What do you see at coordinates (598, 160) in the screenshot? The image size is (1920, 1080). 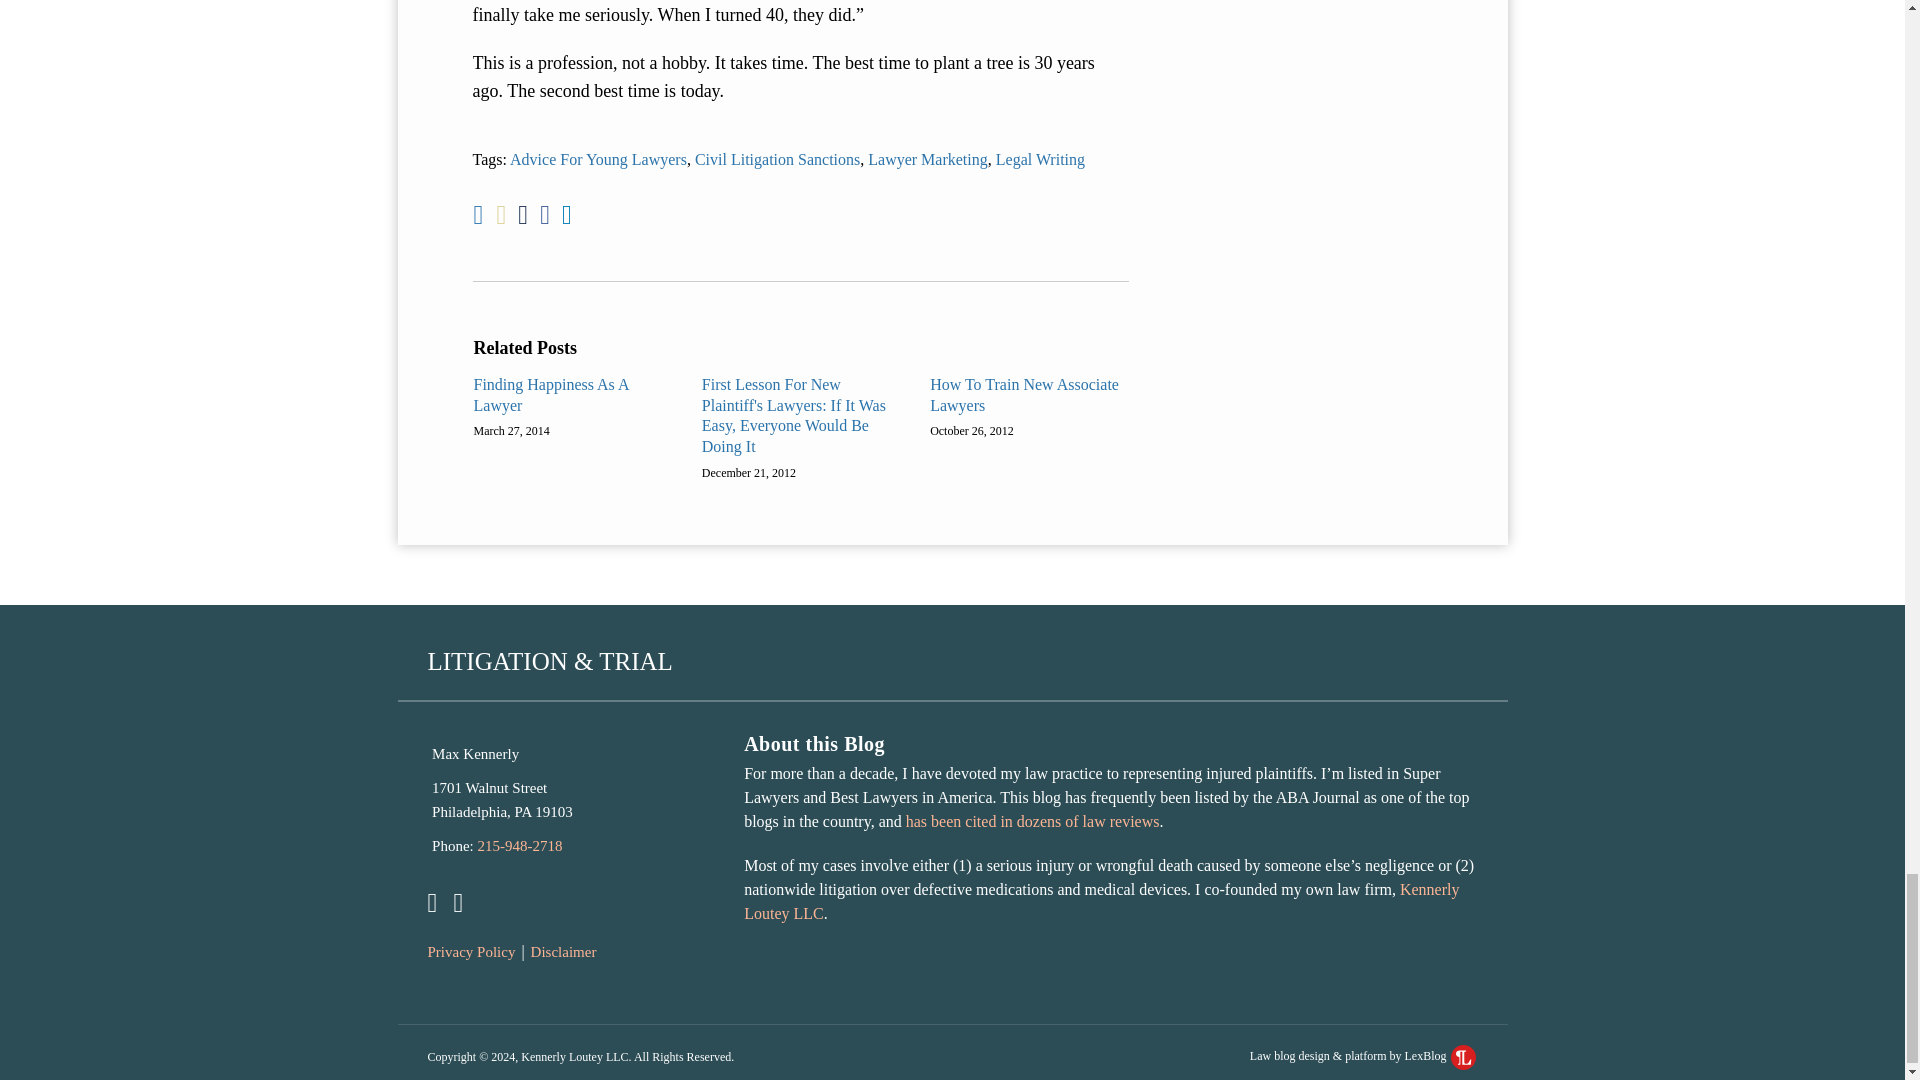 I see `Advice For Young Lawyers` at bounding box center [598, 160].